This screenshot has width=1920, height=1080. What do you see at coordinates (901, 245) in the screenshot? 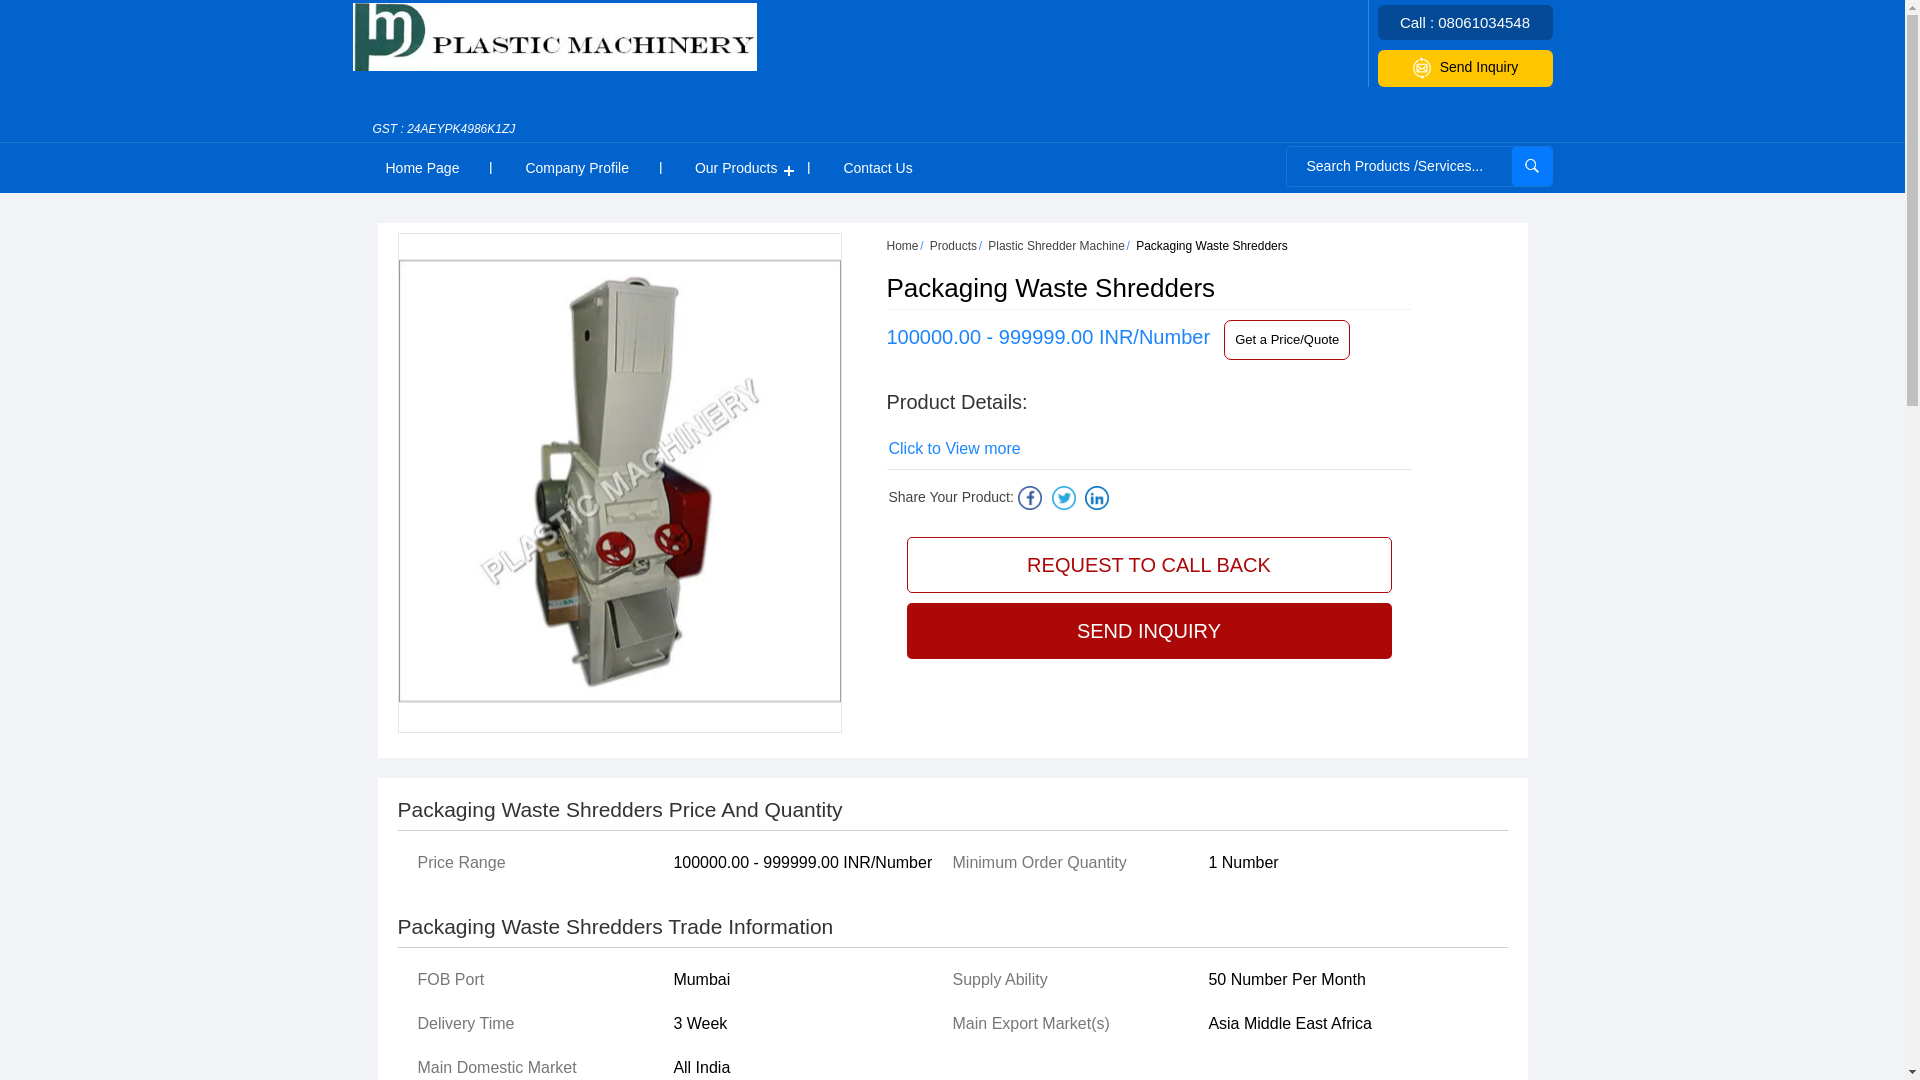
I see `Home` at bounding box center [901, 245].